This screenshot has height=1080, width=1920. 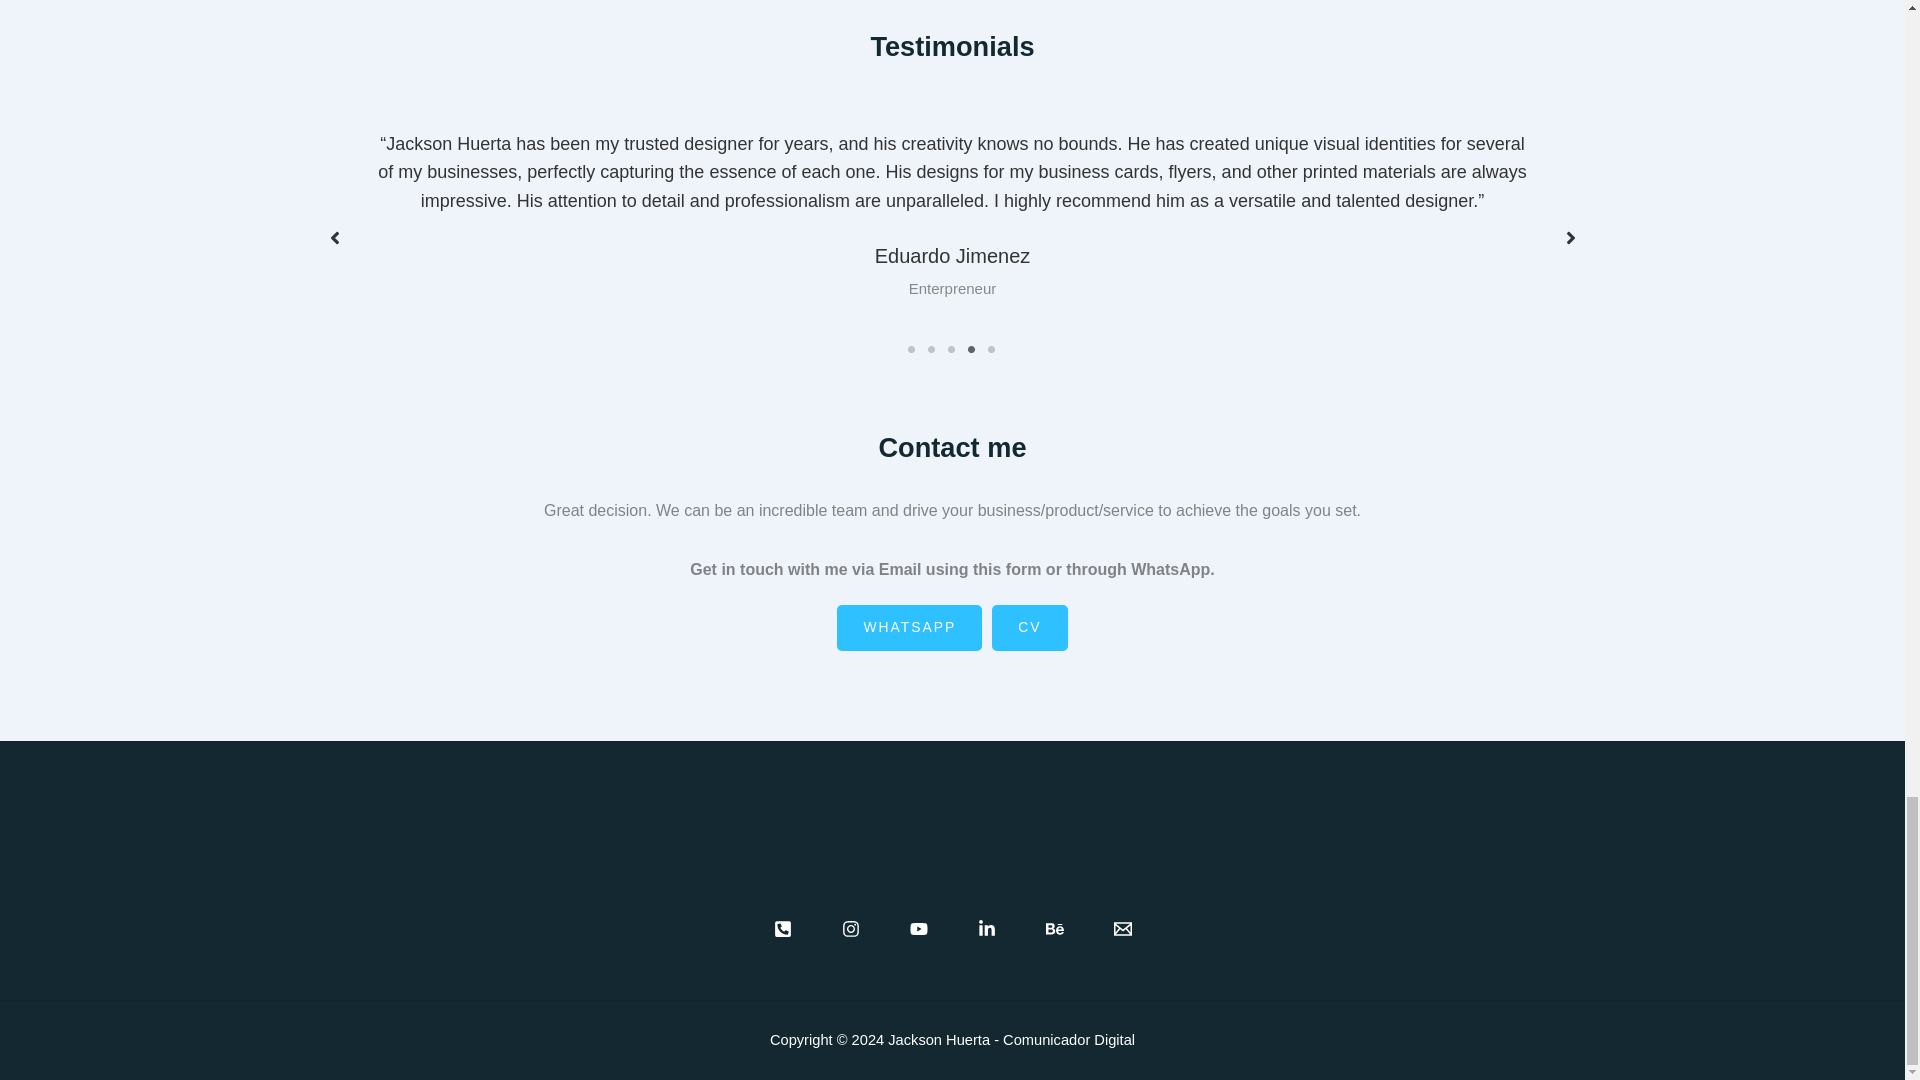 I want to click on 1, so click(x=912, y=350).